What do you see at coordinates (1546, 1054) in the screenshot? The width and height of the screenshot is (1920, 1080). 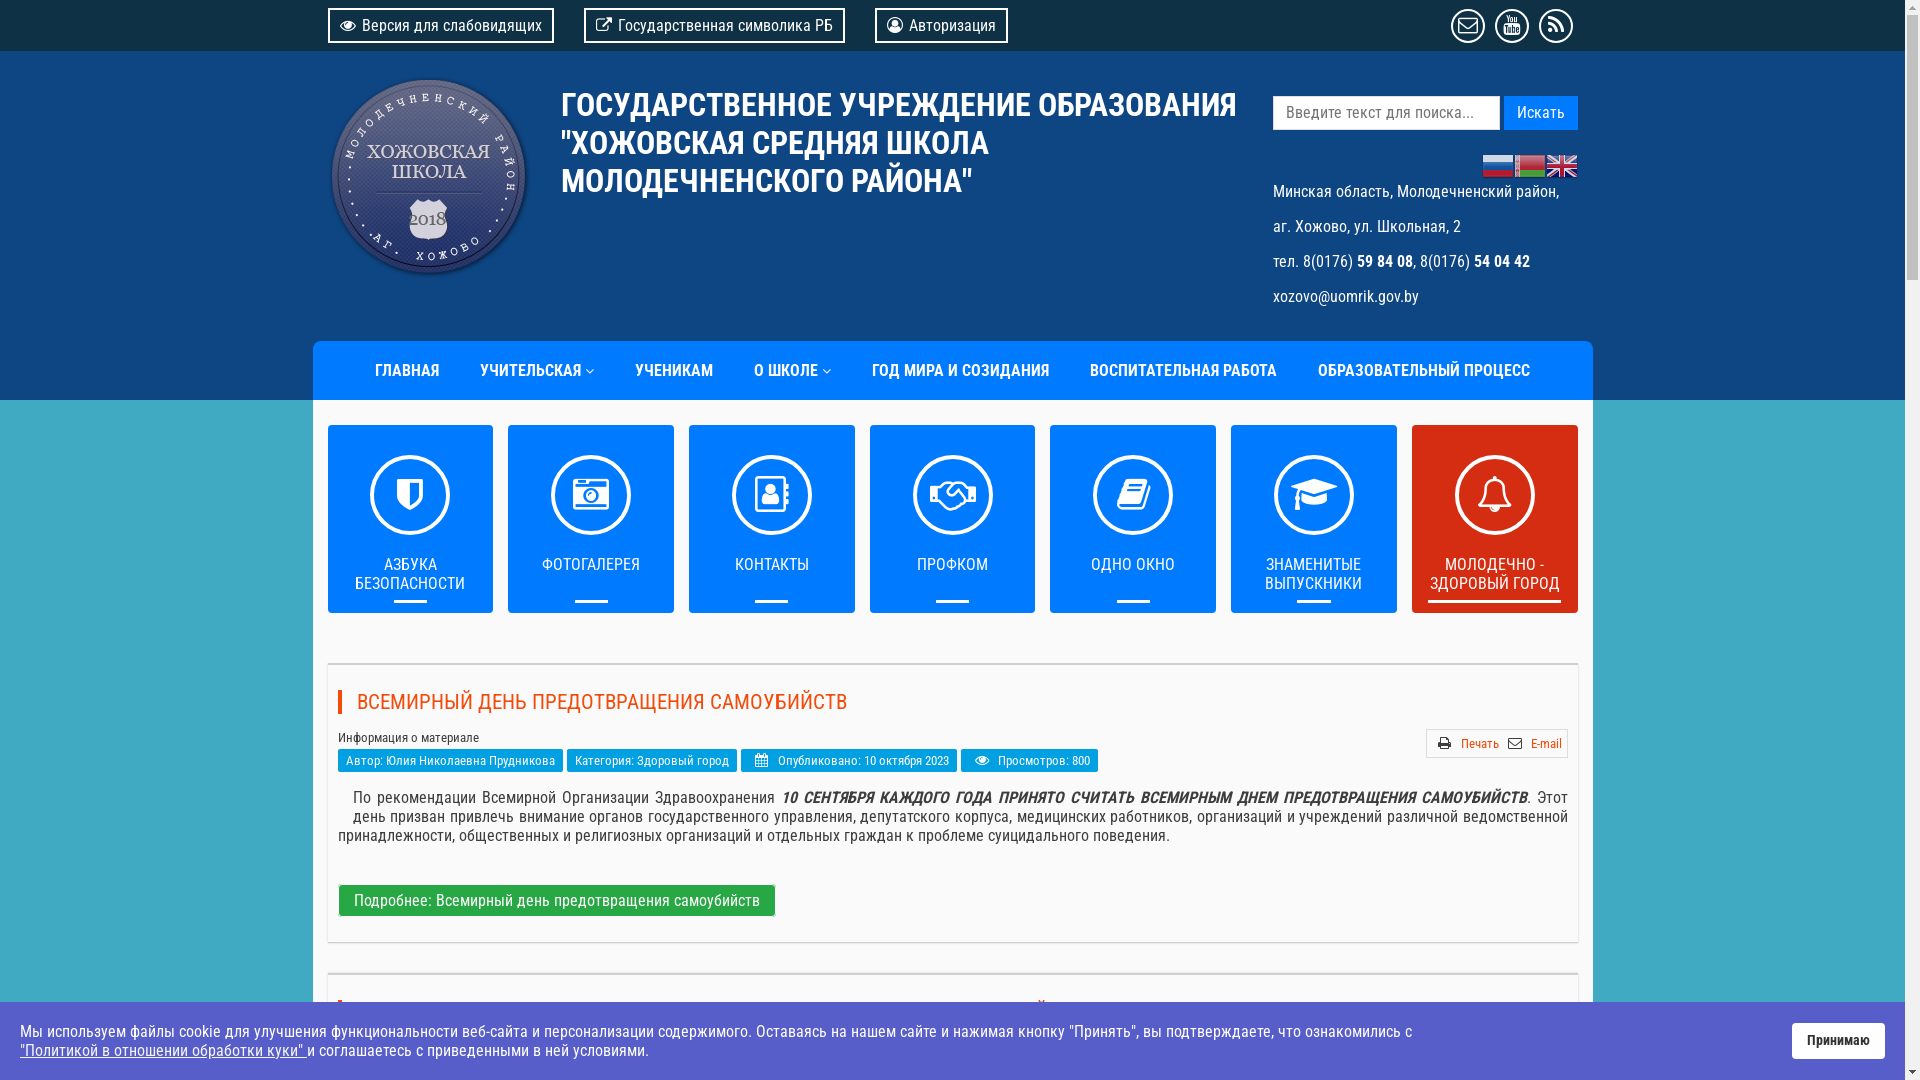 I see `E-mail` at bounding box center [1546, 1054].